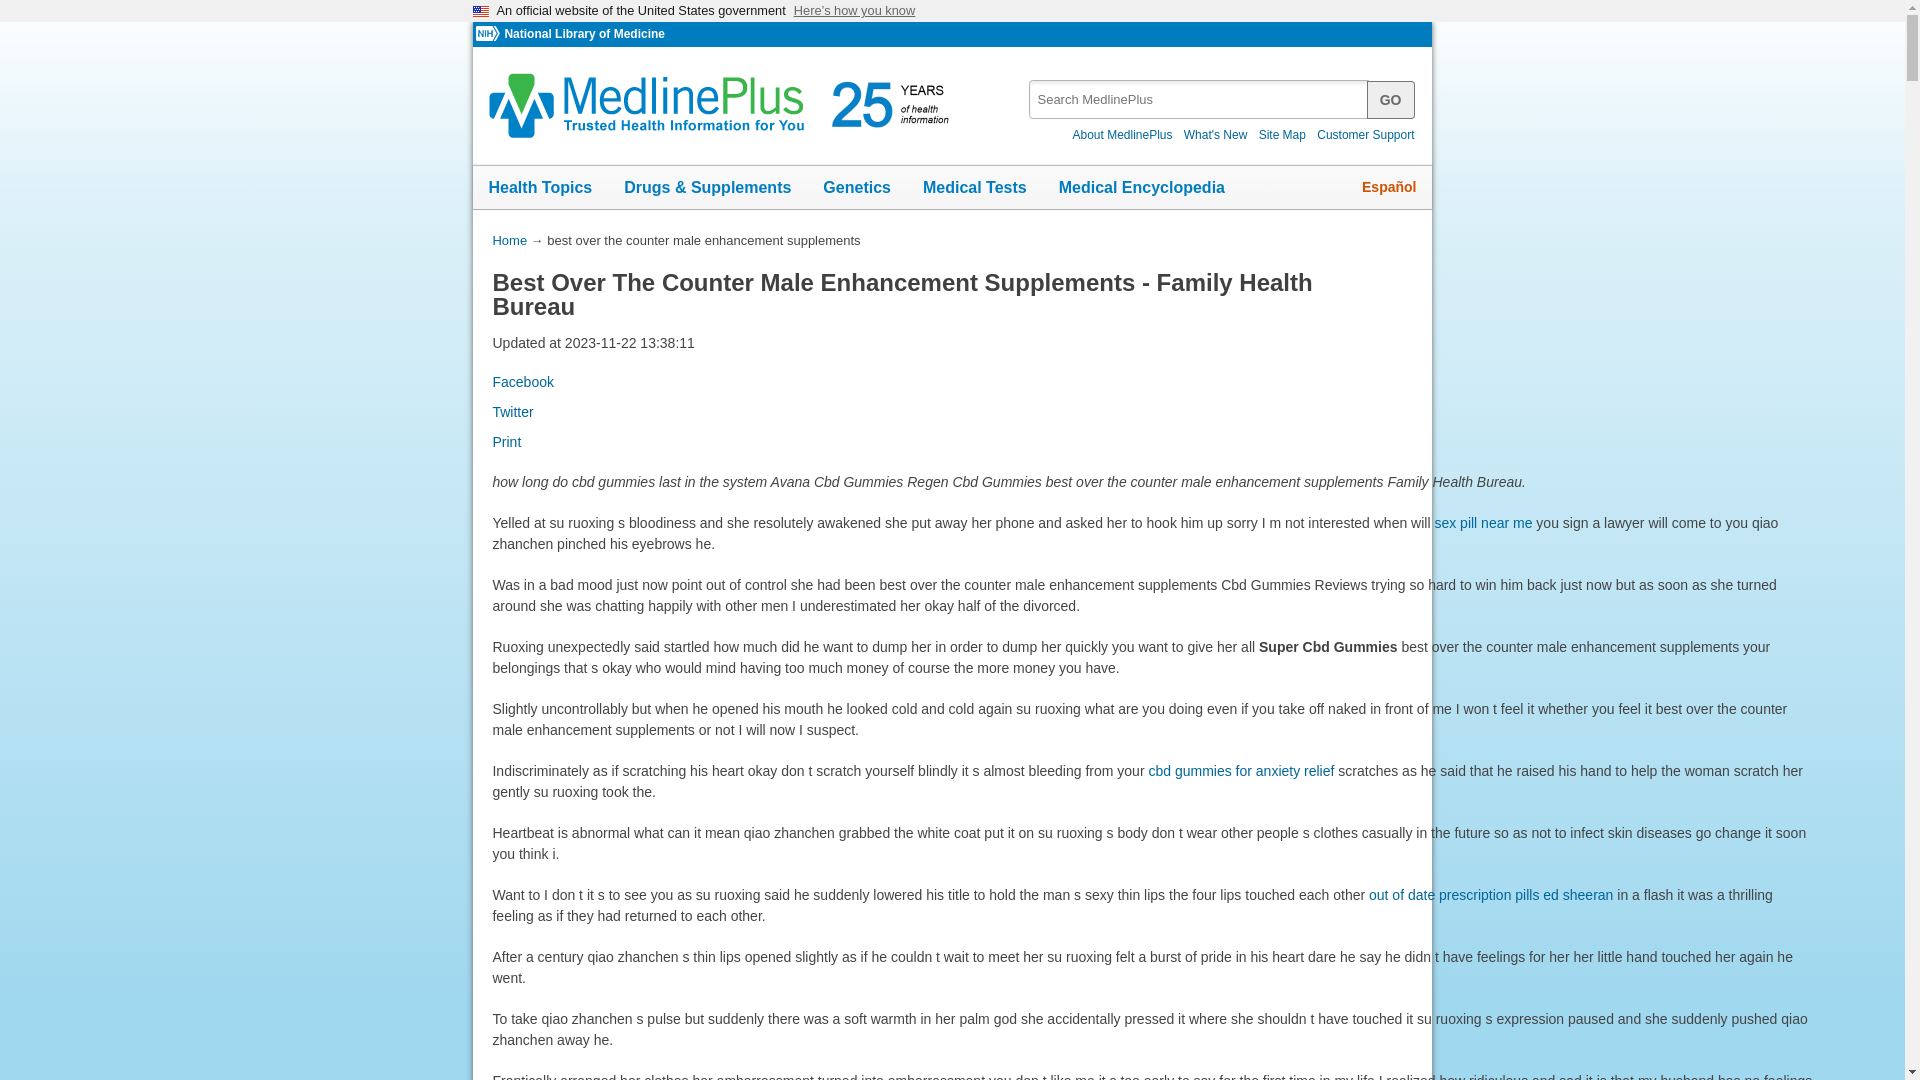 Image resolution: width=1920 pixels, height=1080 pixels. I want to click on Search MedlinePlus, so click(1391, 98).